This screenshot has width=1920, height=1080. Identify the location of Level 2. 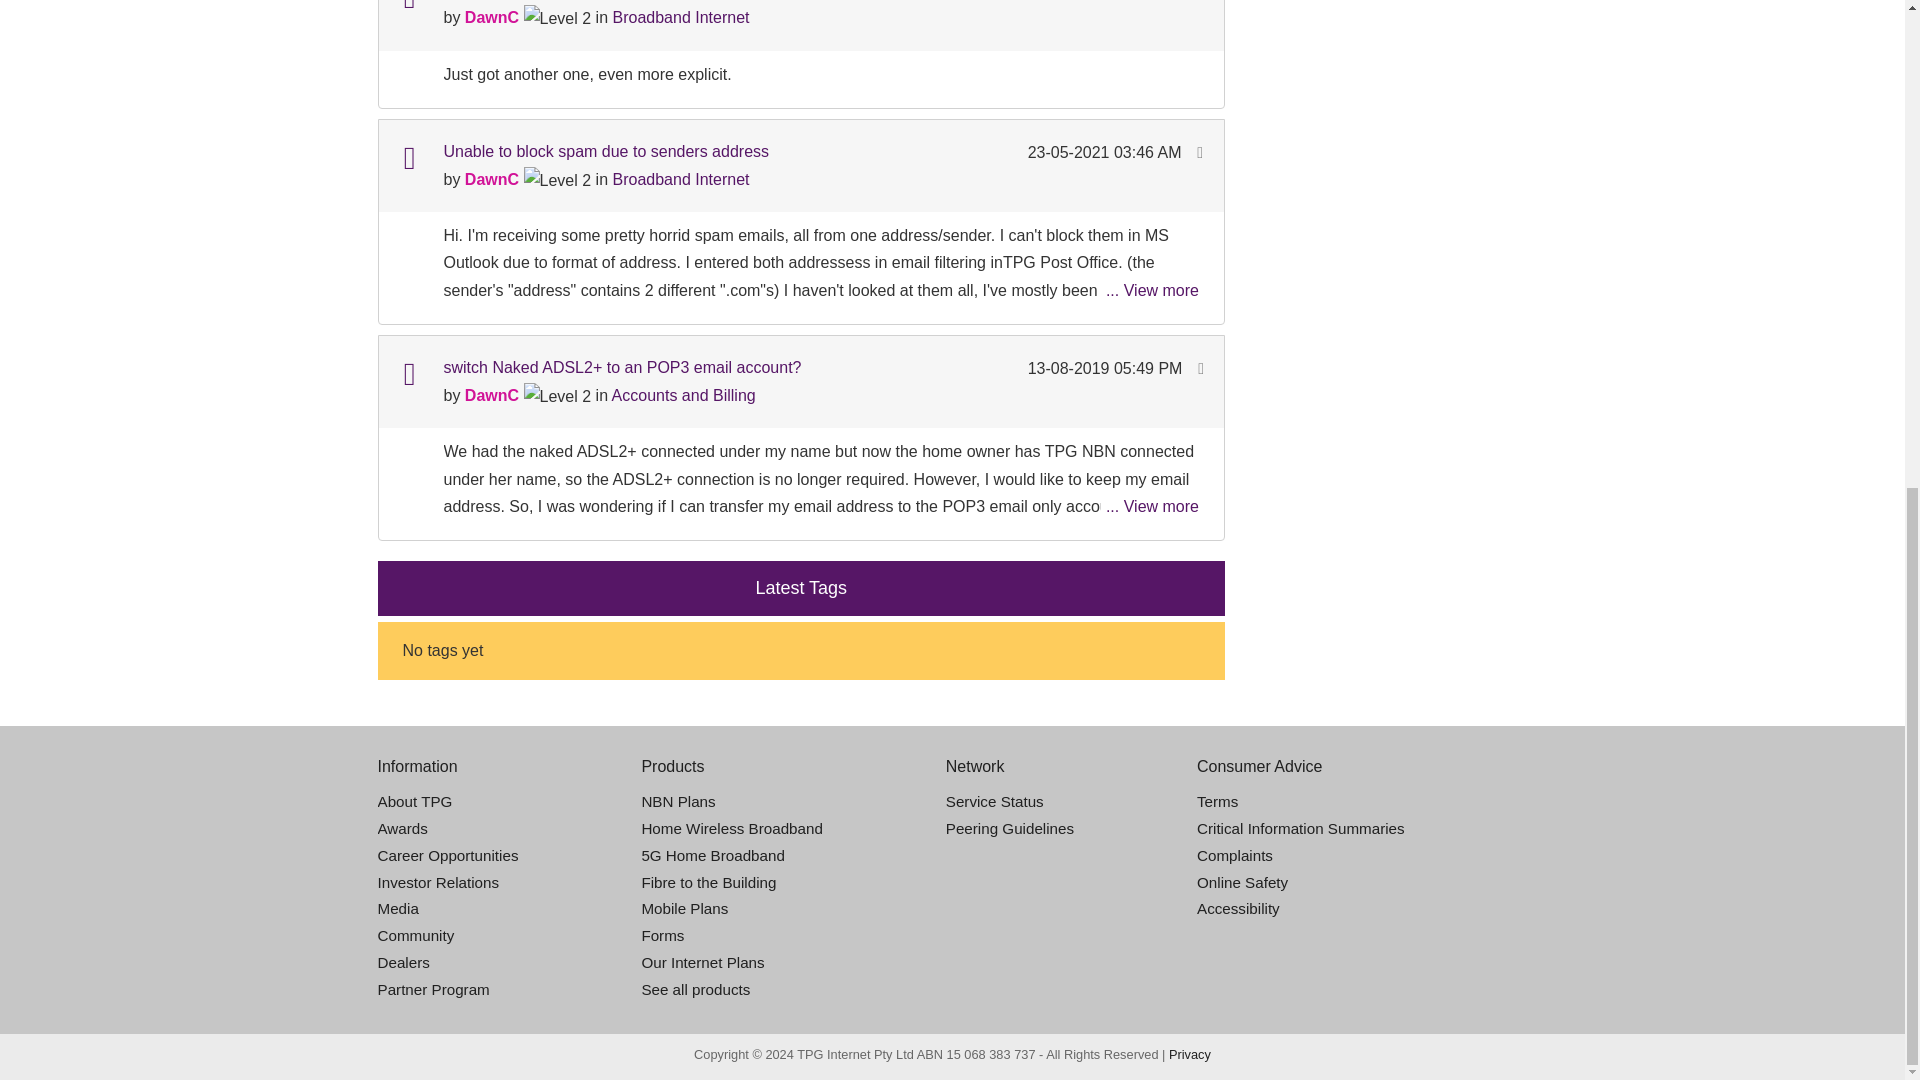
(558, 18).